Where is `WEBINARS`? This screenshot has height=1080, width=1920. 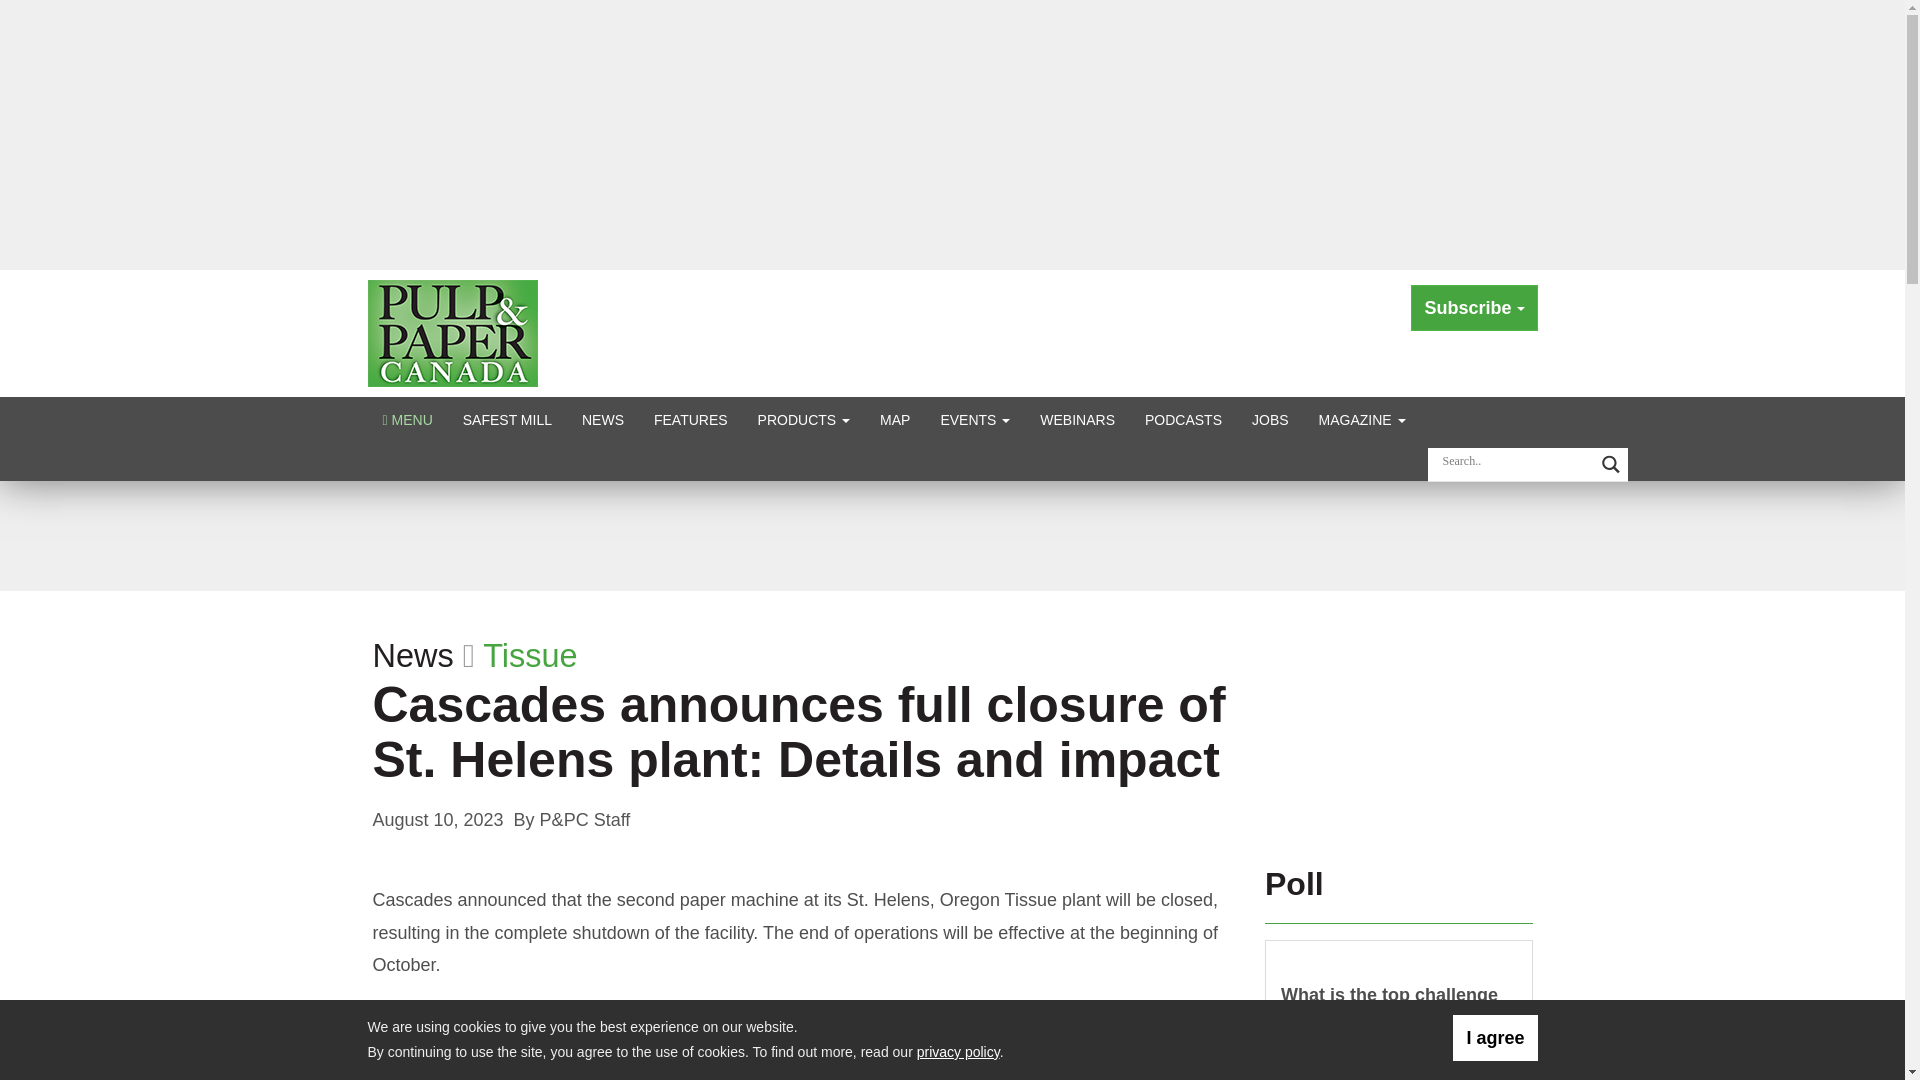 WEBINARS is located at coordinates (1078, 419).